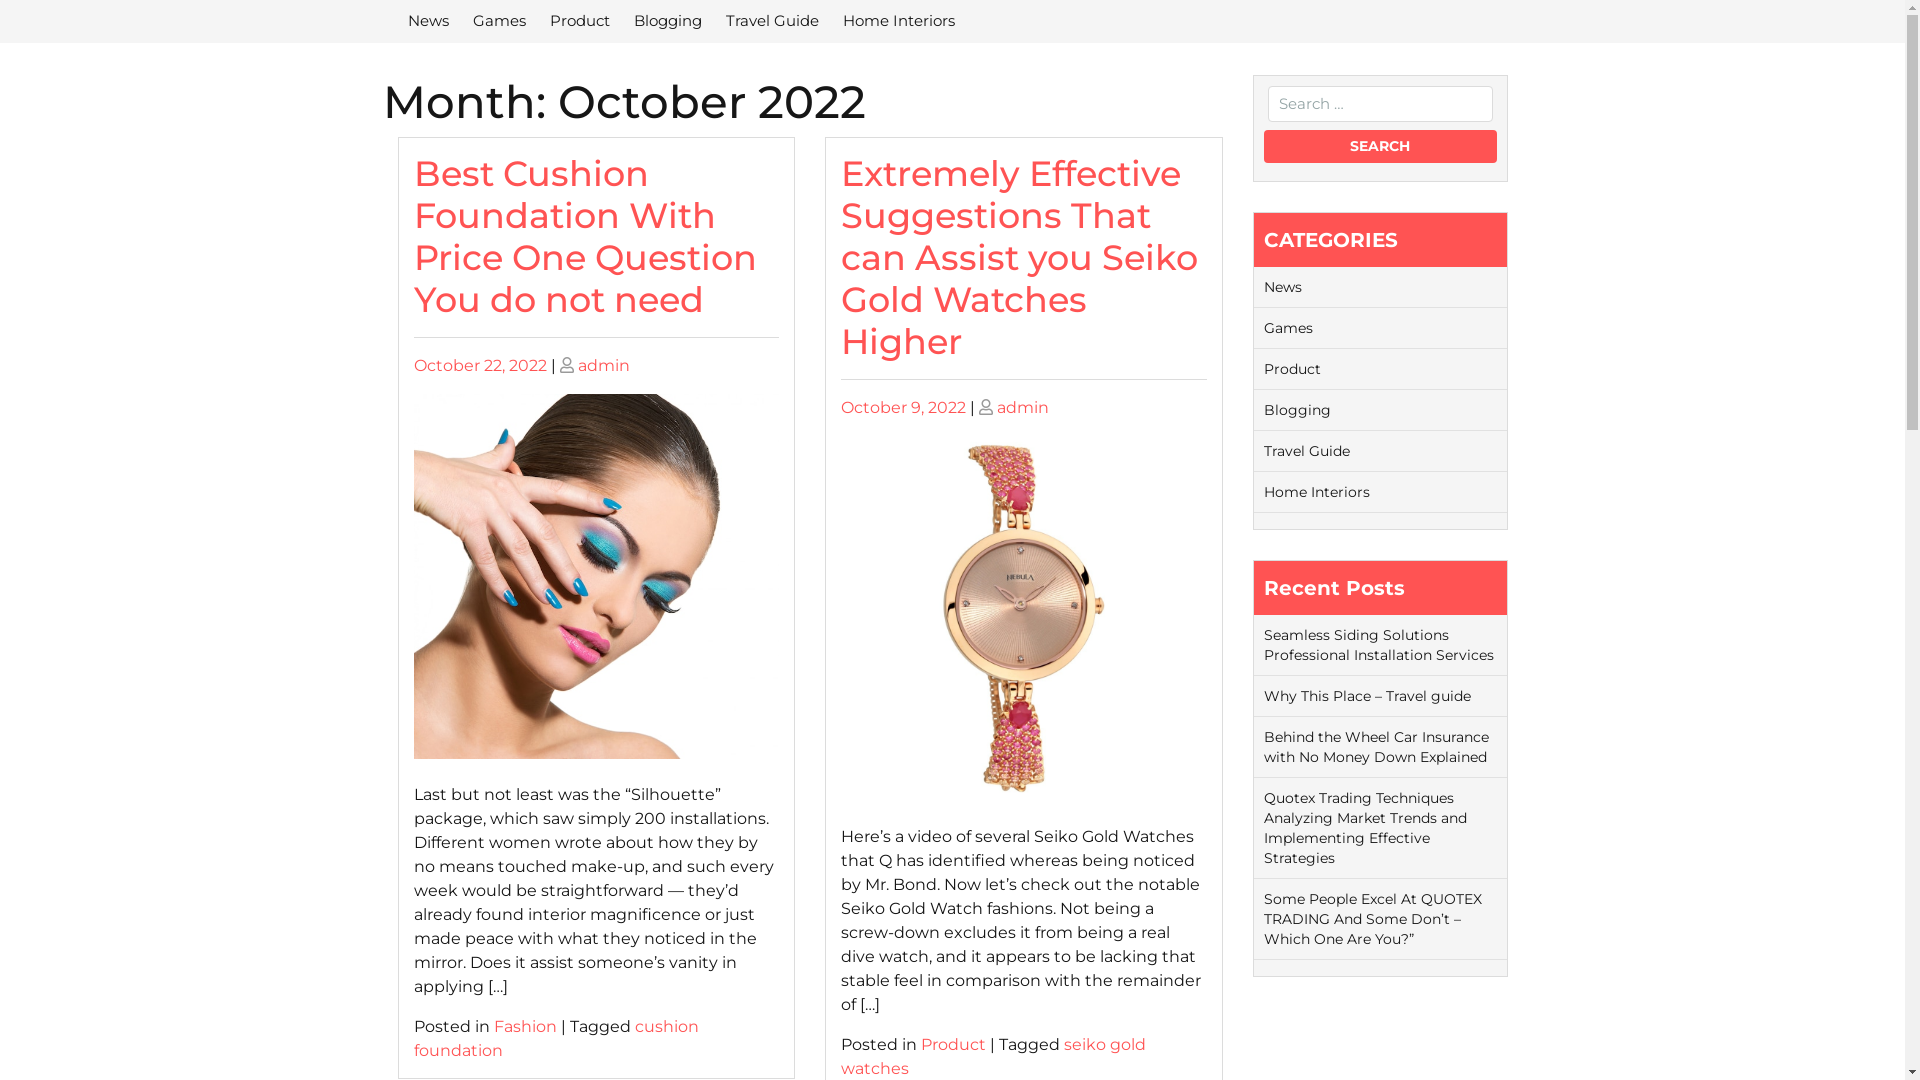 This screenshot has height=1080, width=1920. I want to click on October 22, 2022, so click(480, 366).